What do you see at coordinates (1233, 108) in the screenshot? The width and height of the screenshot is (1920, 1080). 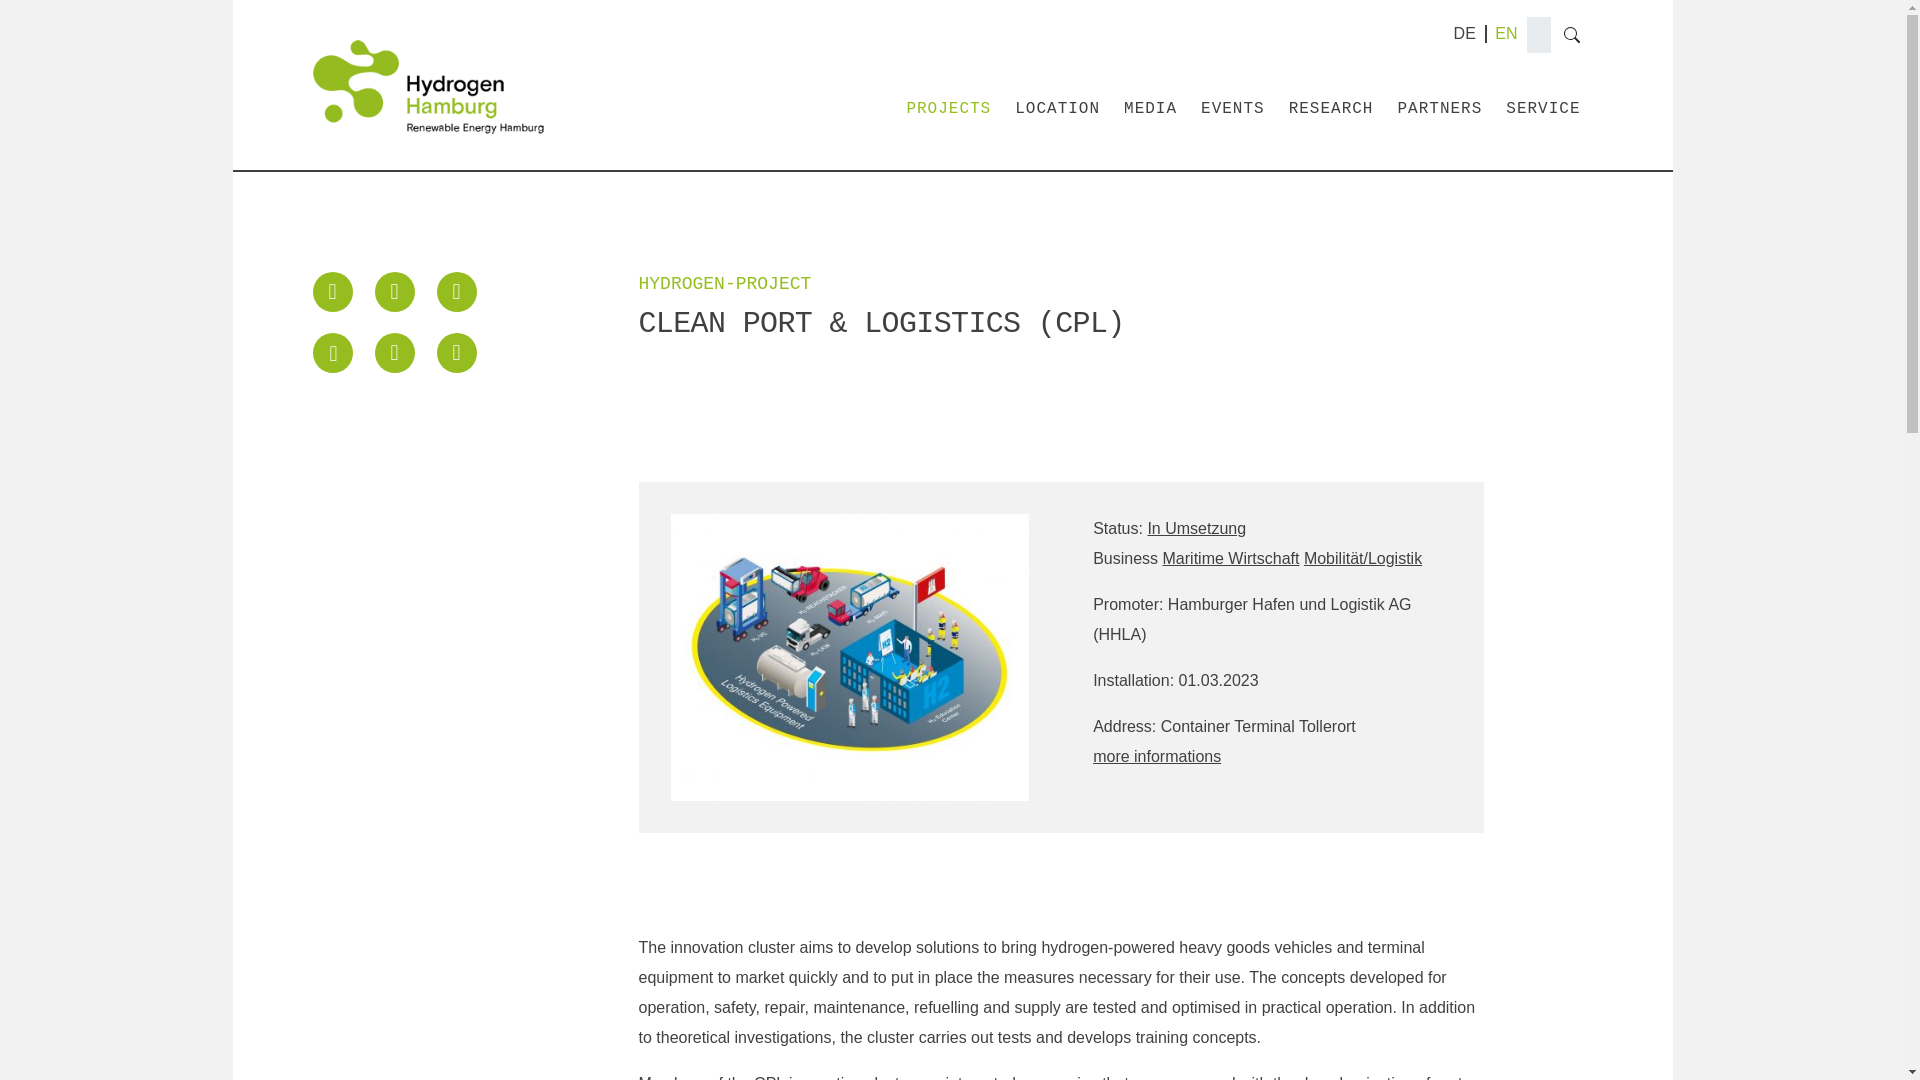 I see `EVENTS` at bounding box center [1233, 108].